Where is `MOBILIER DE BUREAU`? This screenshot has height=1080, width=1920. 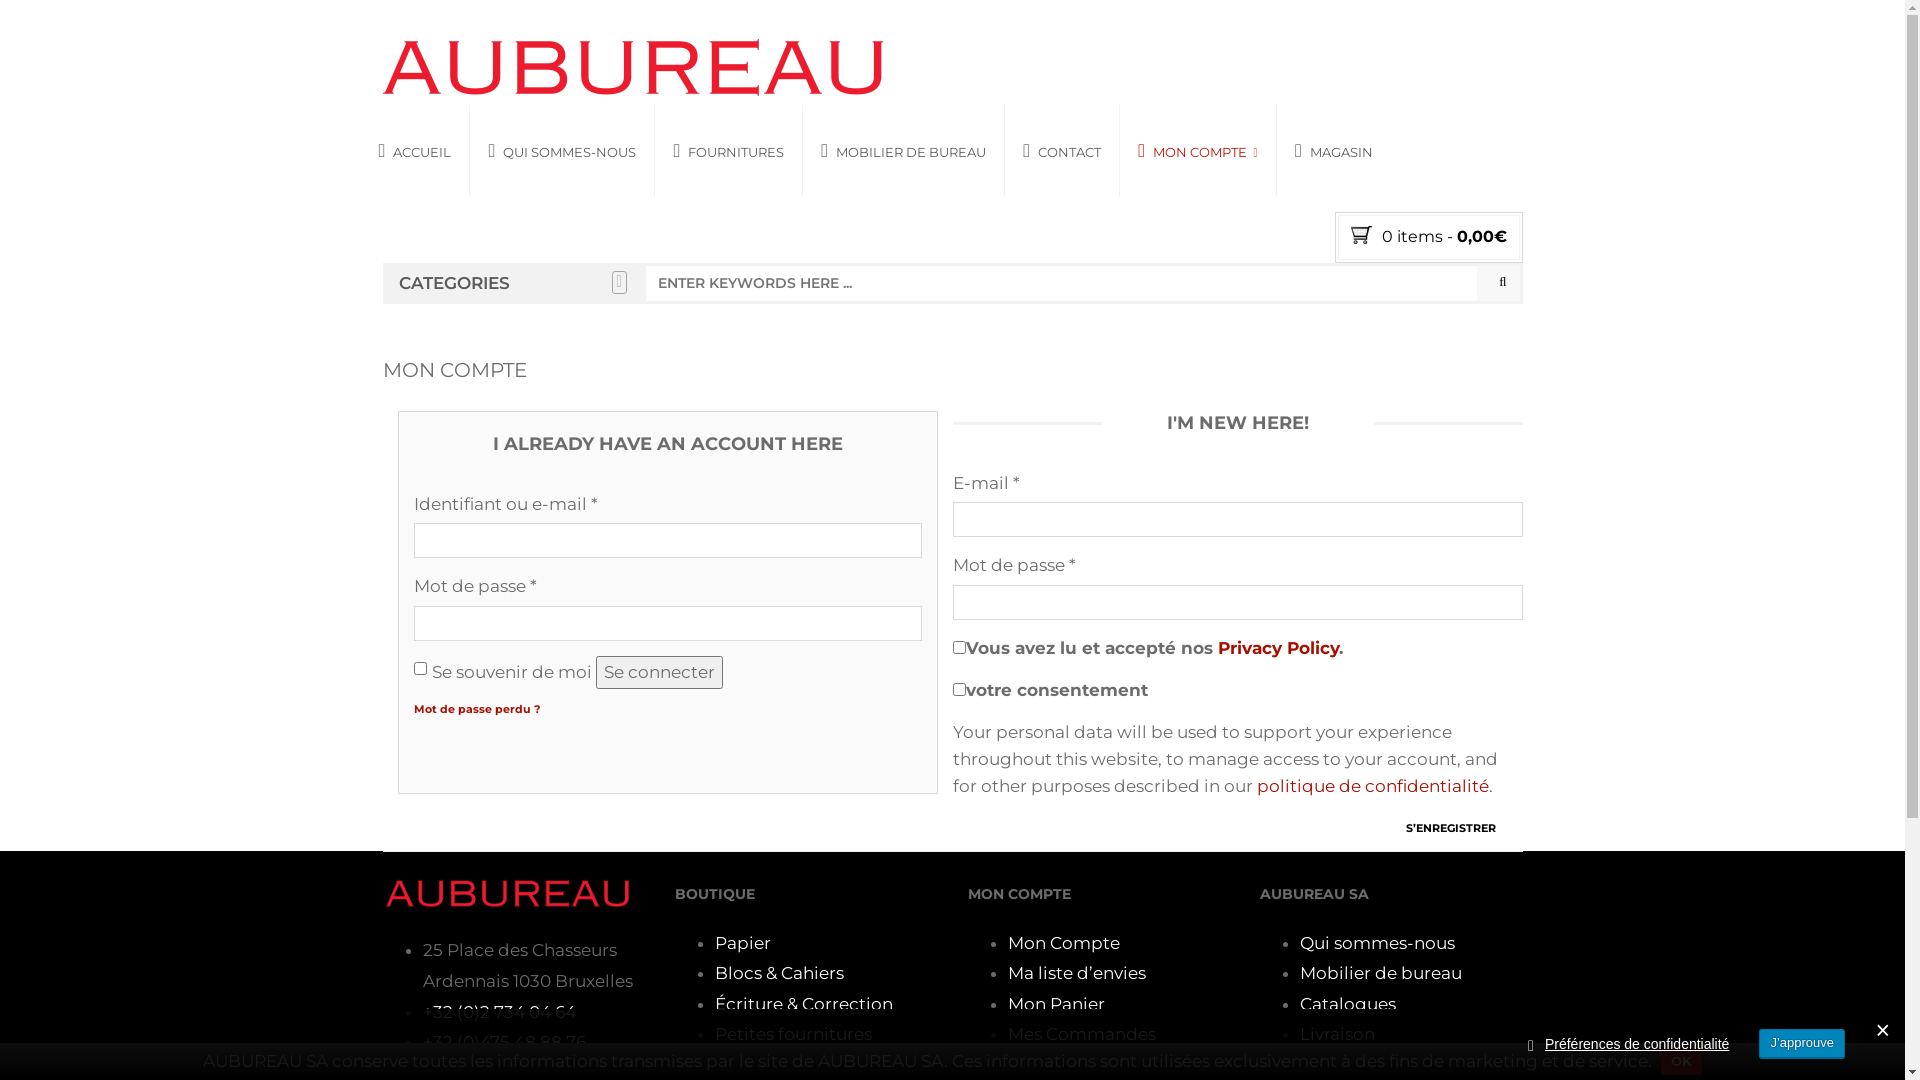
MOBILIER DE BUREAU is located at coordinates (904, 150).